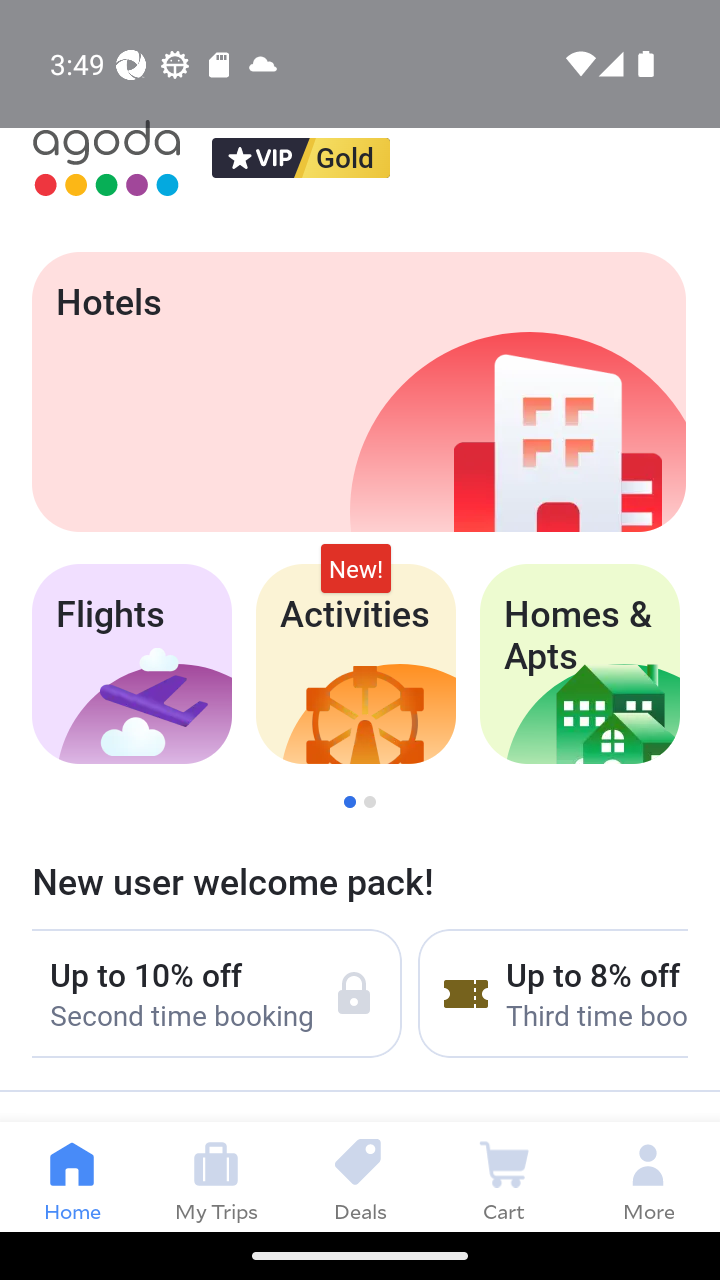 Image resolution: width=720 pixels, height=1280 pixels. Describe the element at coordinates (504, 1176) in the screenshot. I see `Cart` at that location.